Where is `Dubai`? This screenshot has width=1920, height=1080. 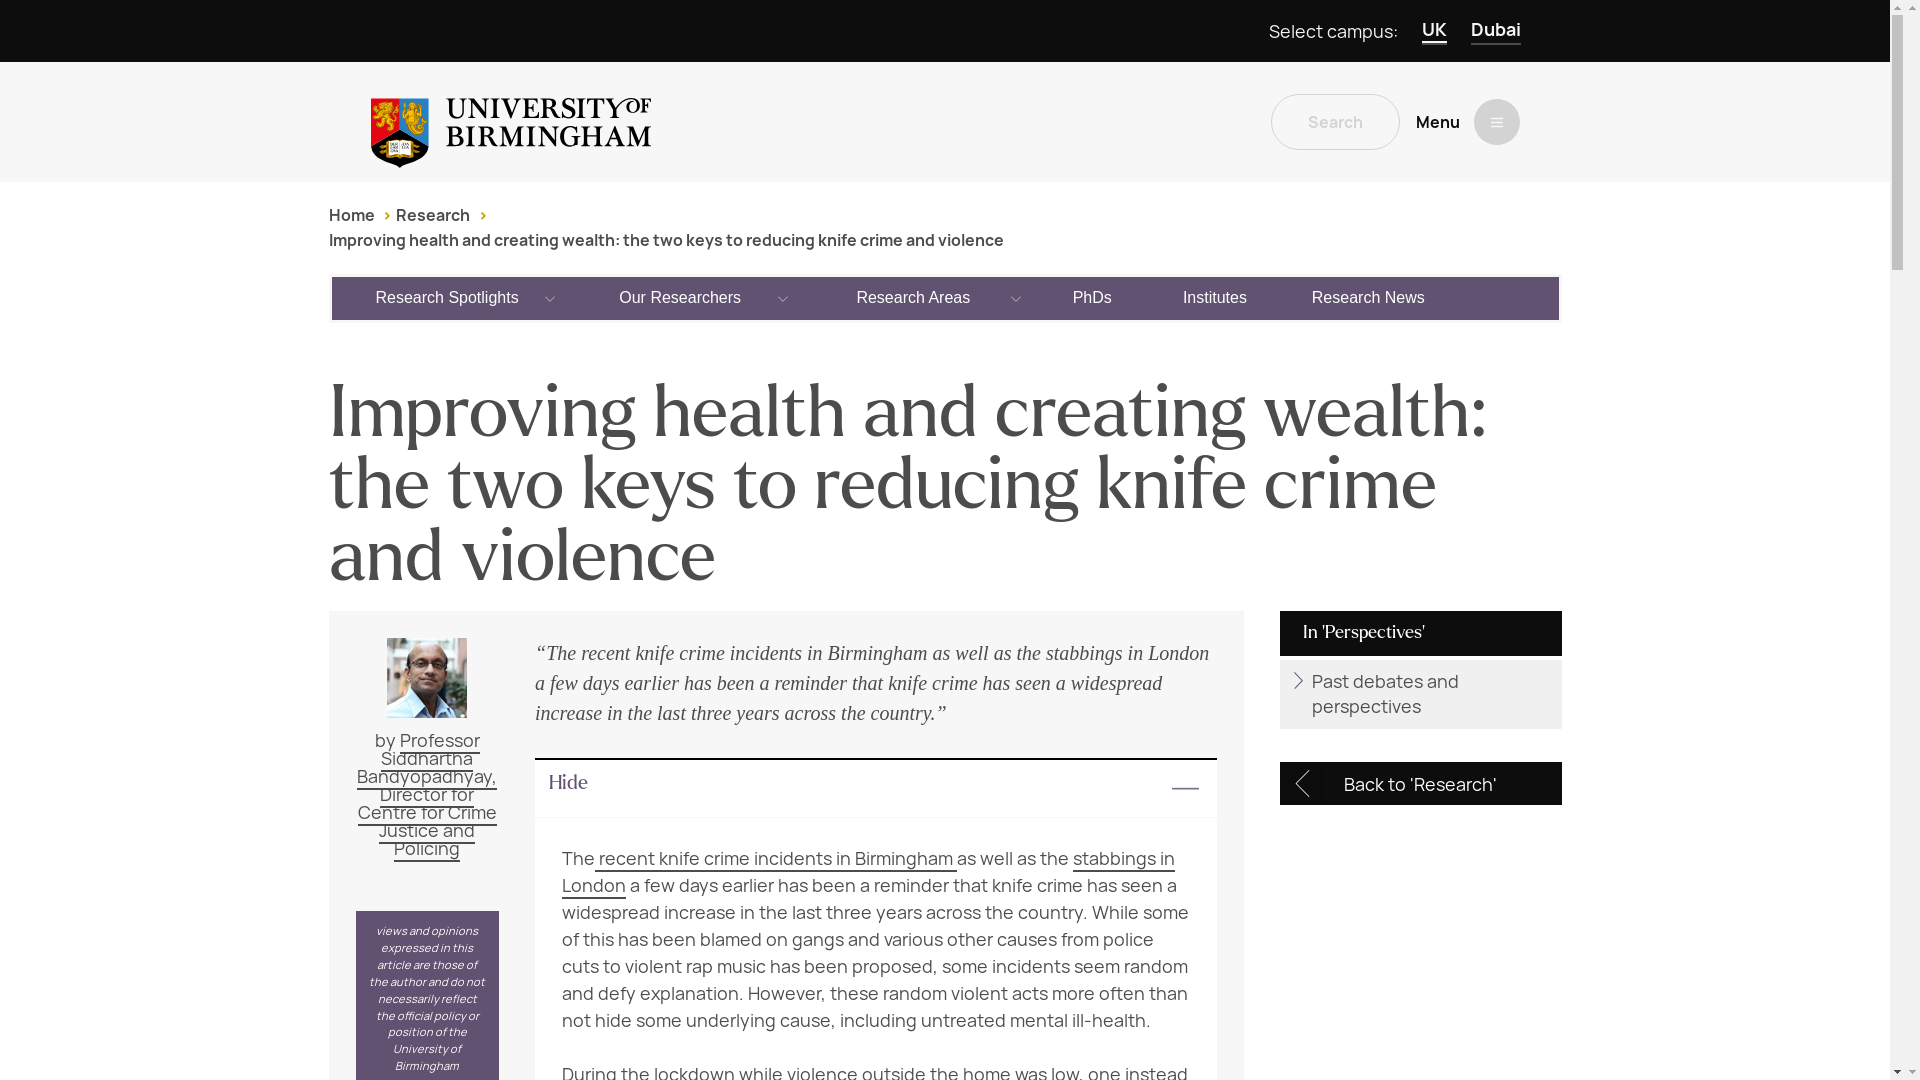 Dubai is located at coordinates (1495, 31).